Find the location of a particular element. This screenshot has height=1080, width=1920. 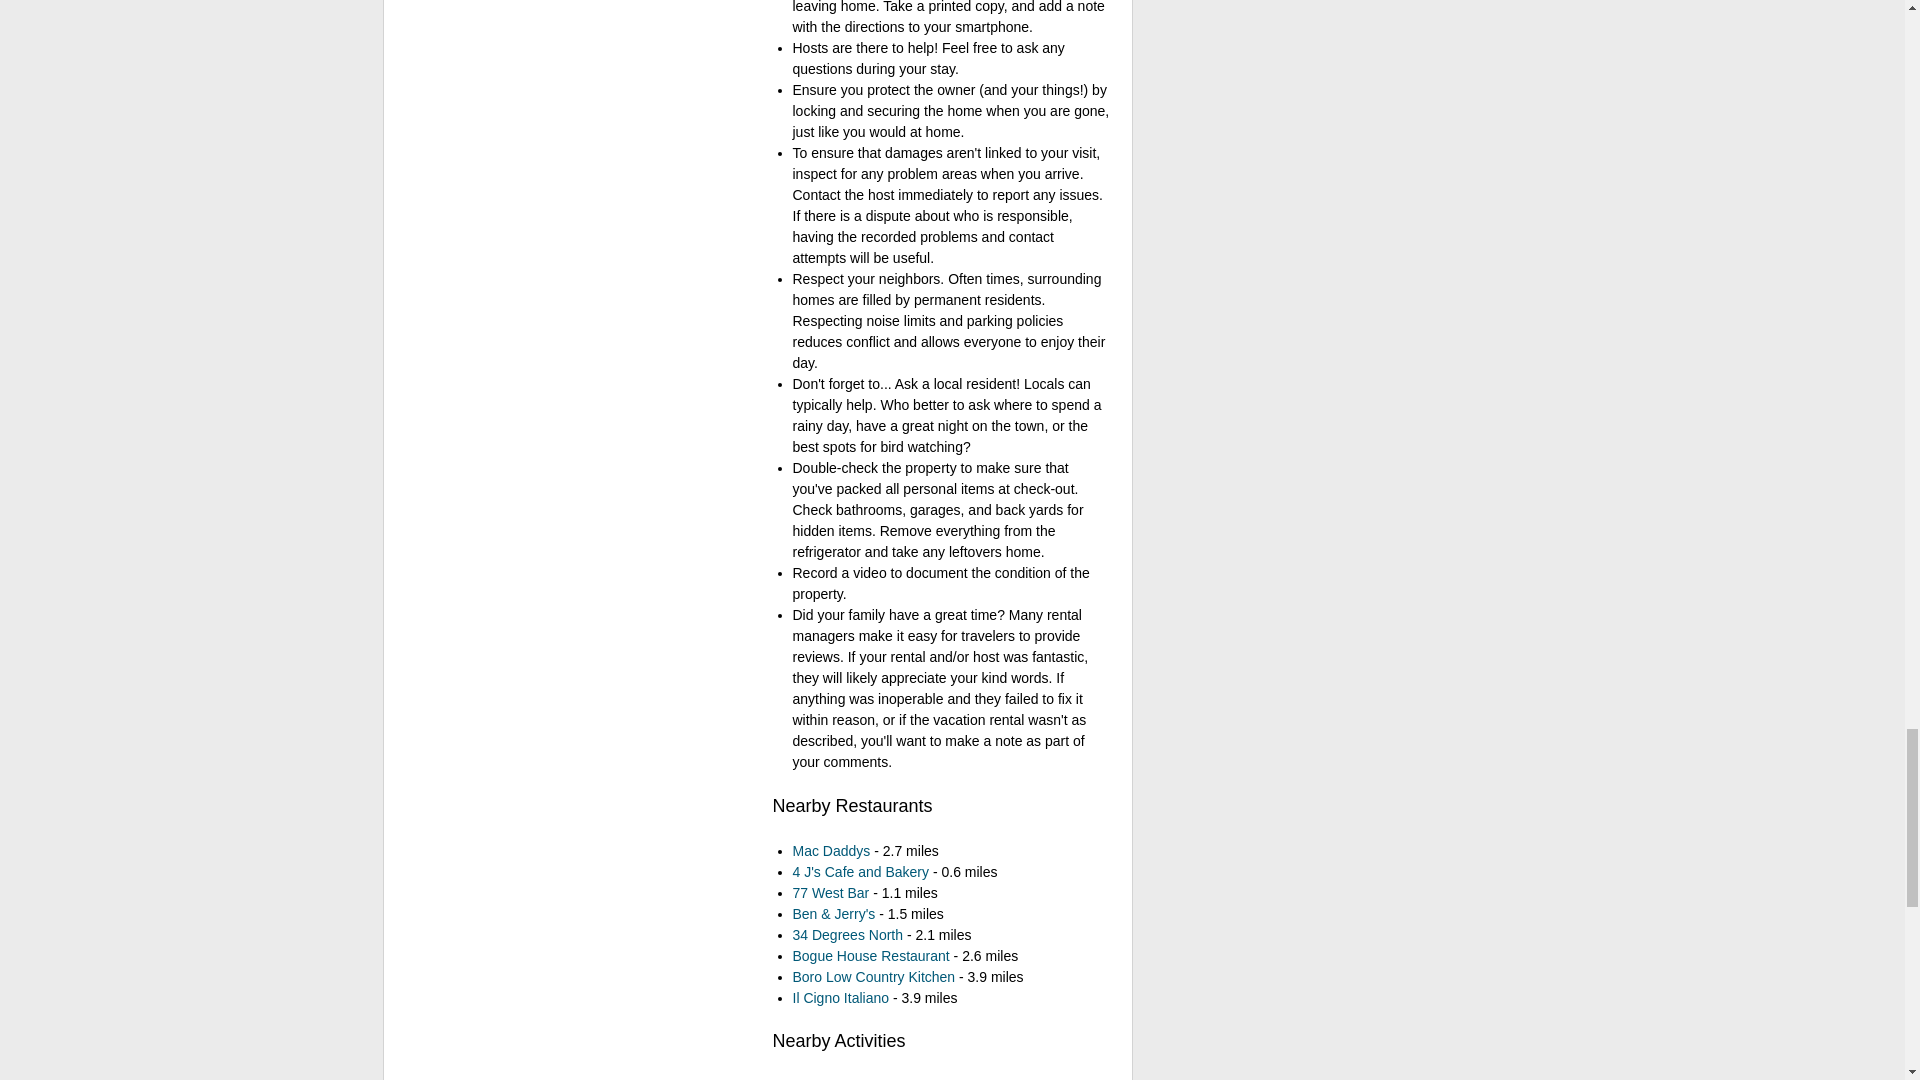

4 J's Cafe and Bakery is located at coordinates (860, 872).